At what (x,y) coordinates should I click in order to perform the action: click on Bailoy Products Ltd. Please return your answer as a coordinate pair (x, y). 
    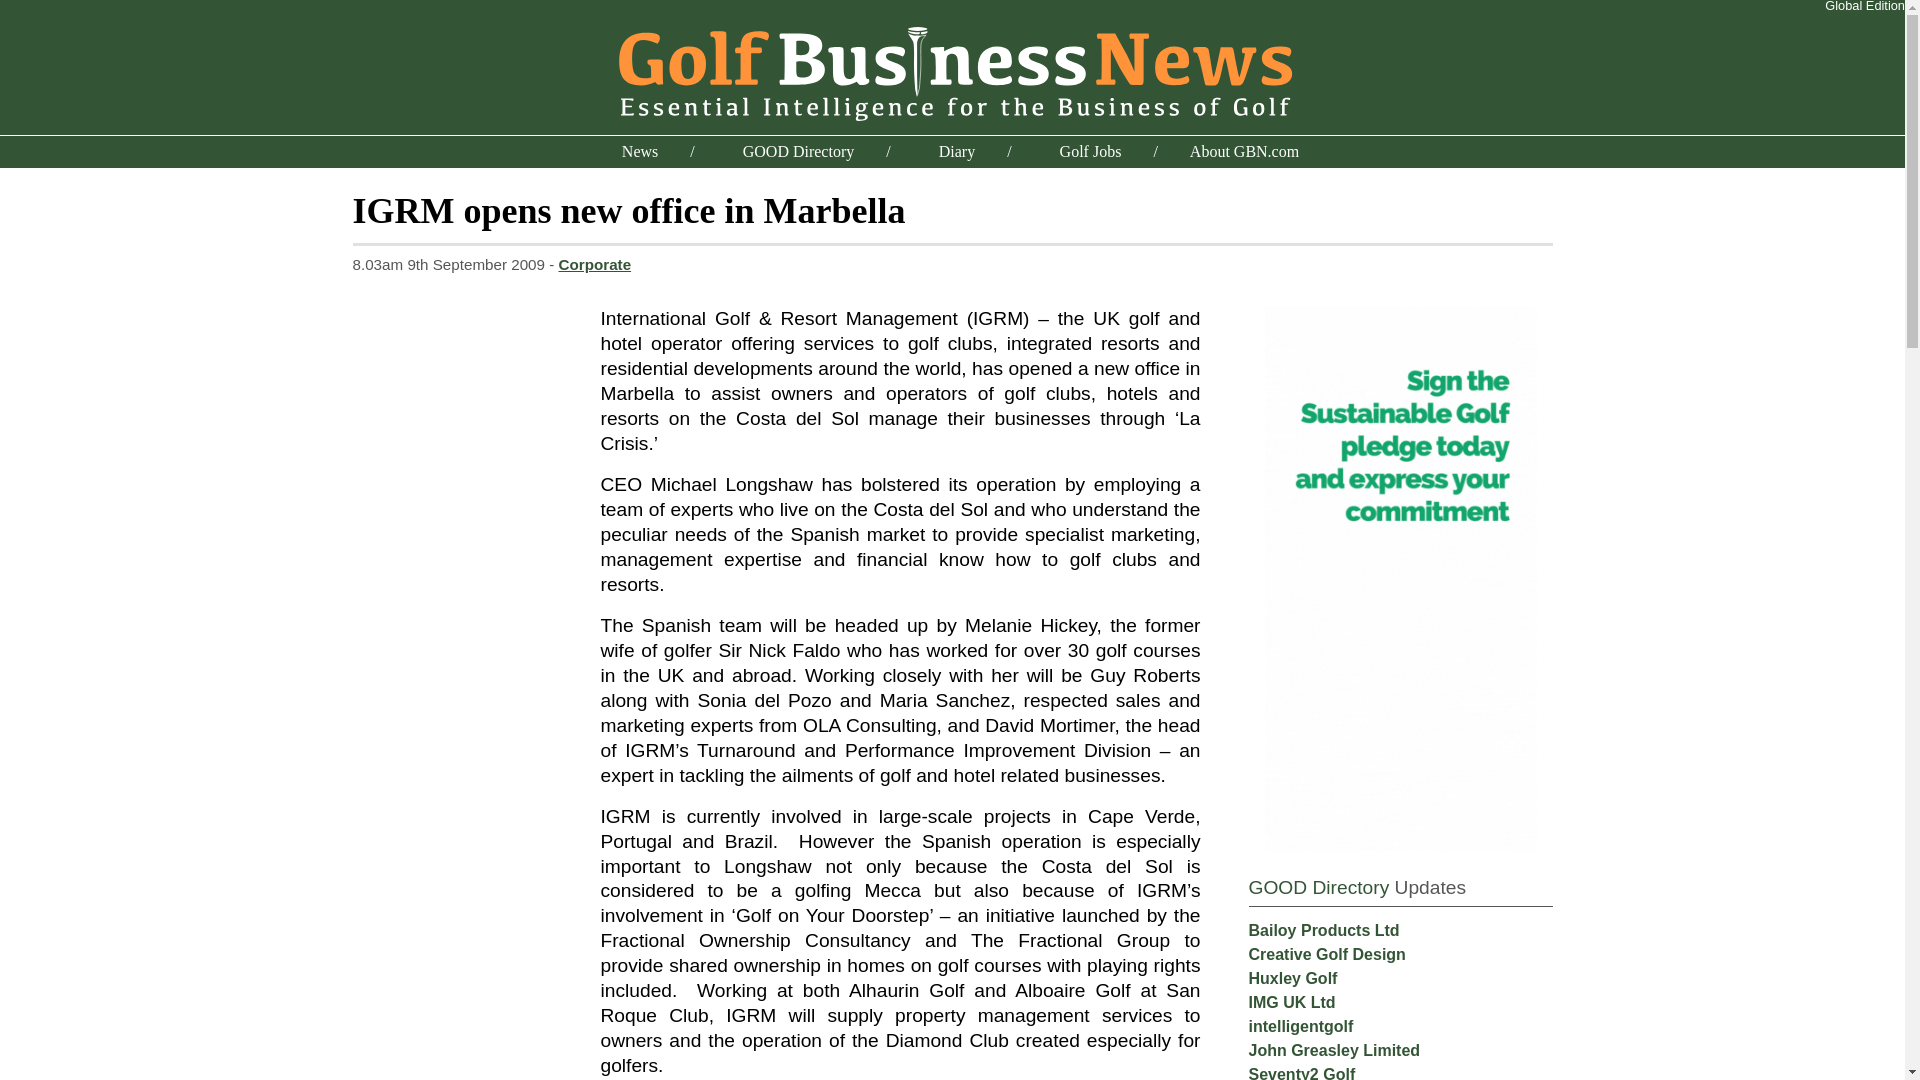
    Looking at the image, I should click on (1324, 930).